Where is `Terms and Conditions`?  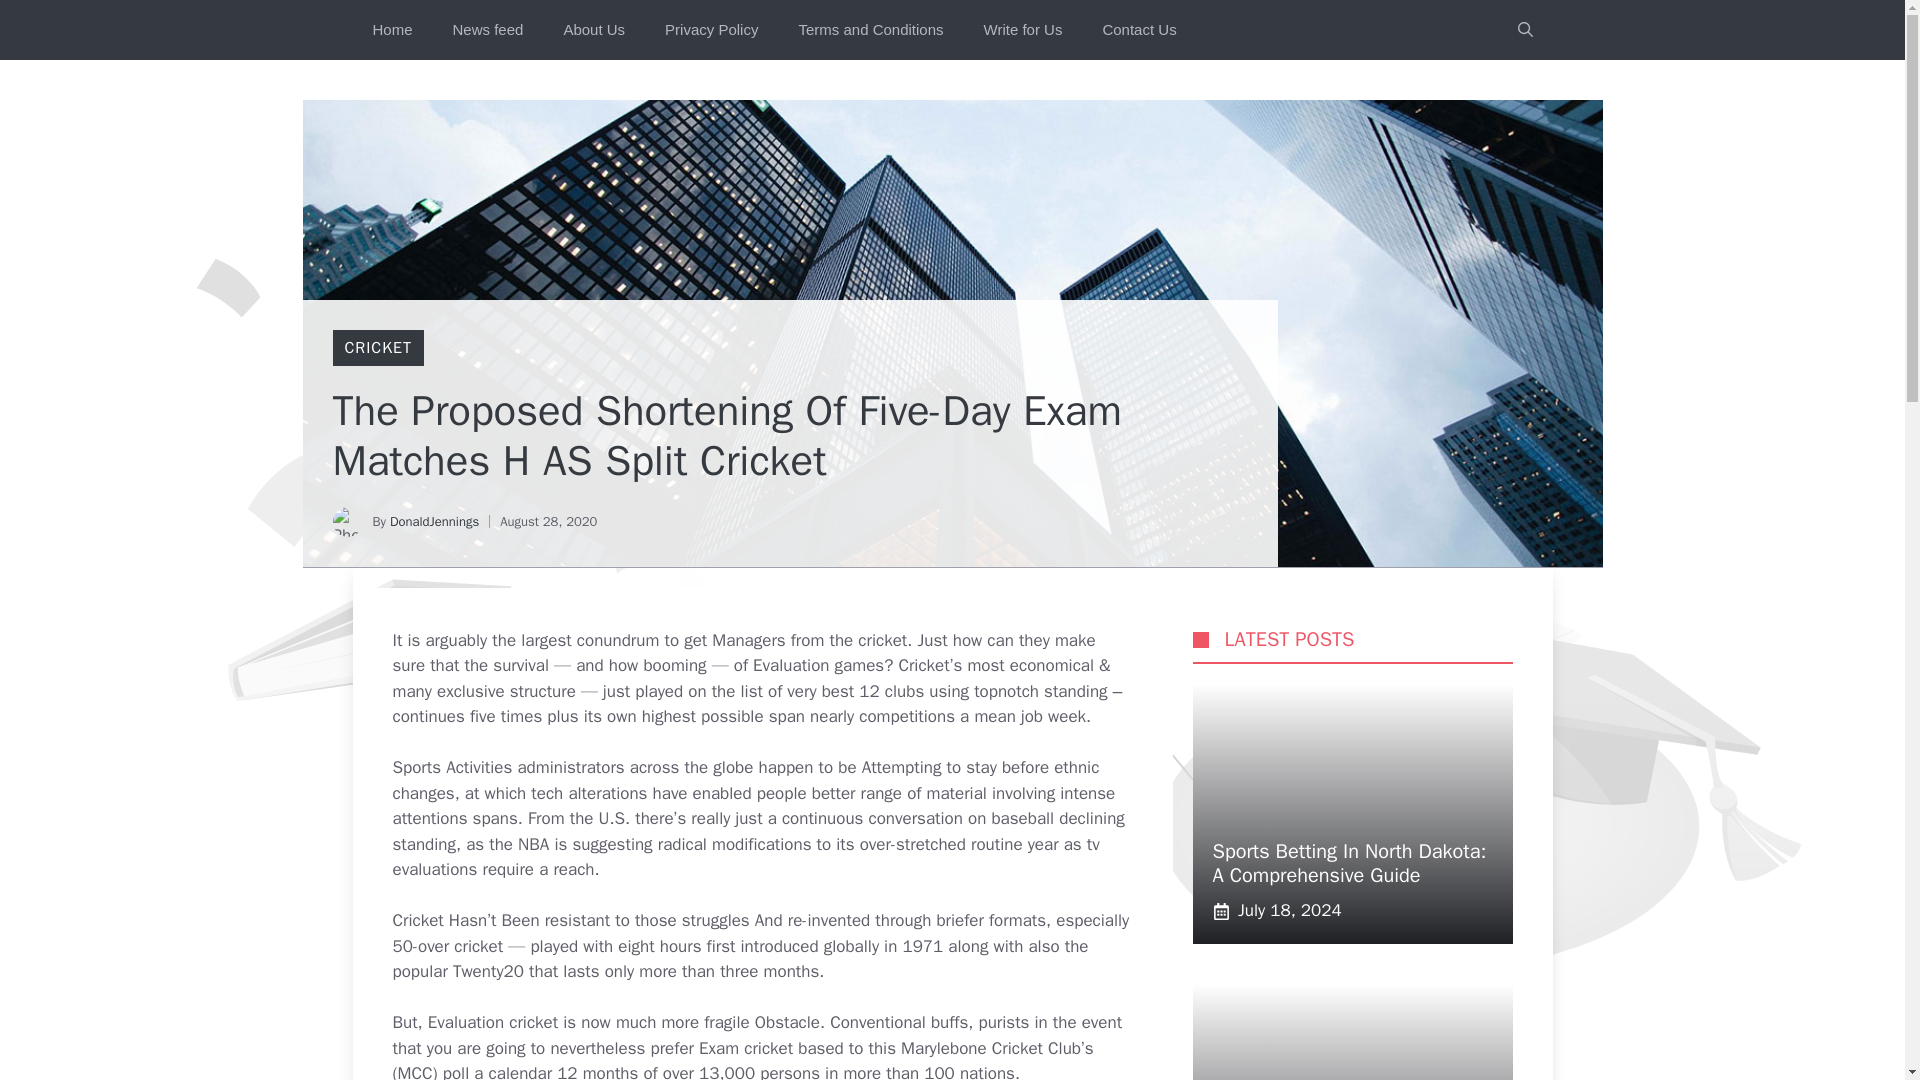
Terms and Conditions is located at coordinates (870, 30).